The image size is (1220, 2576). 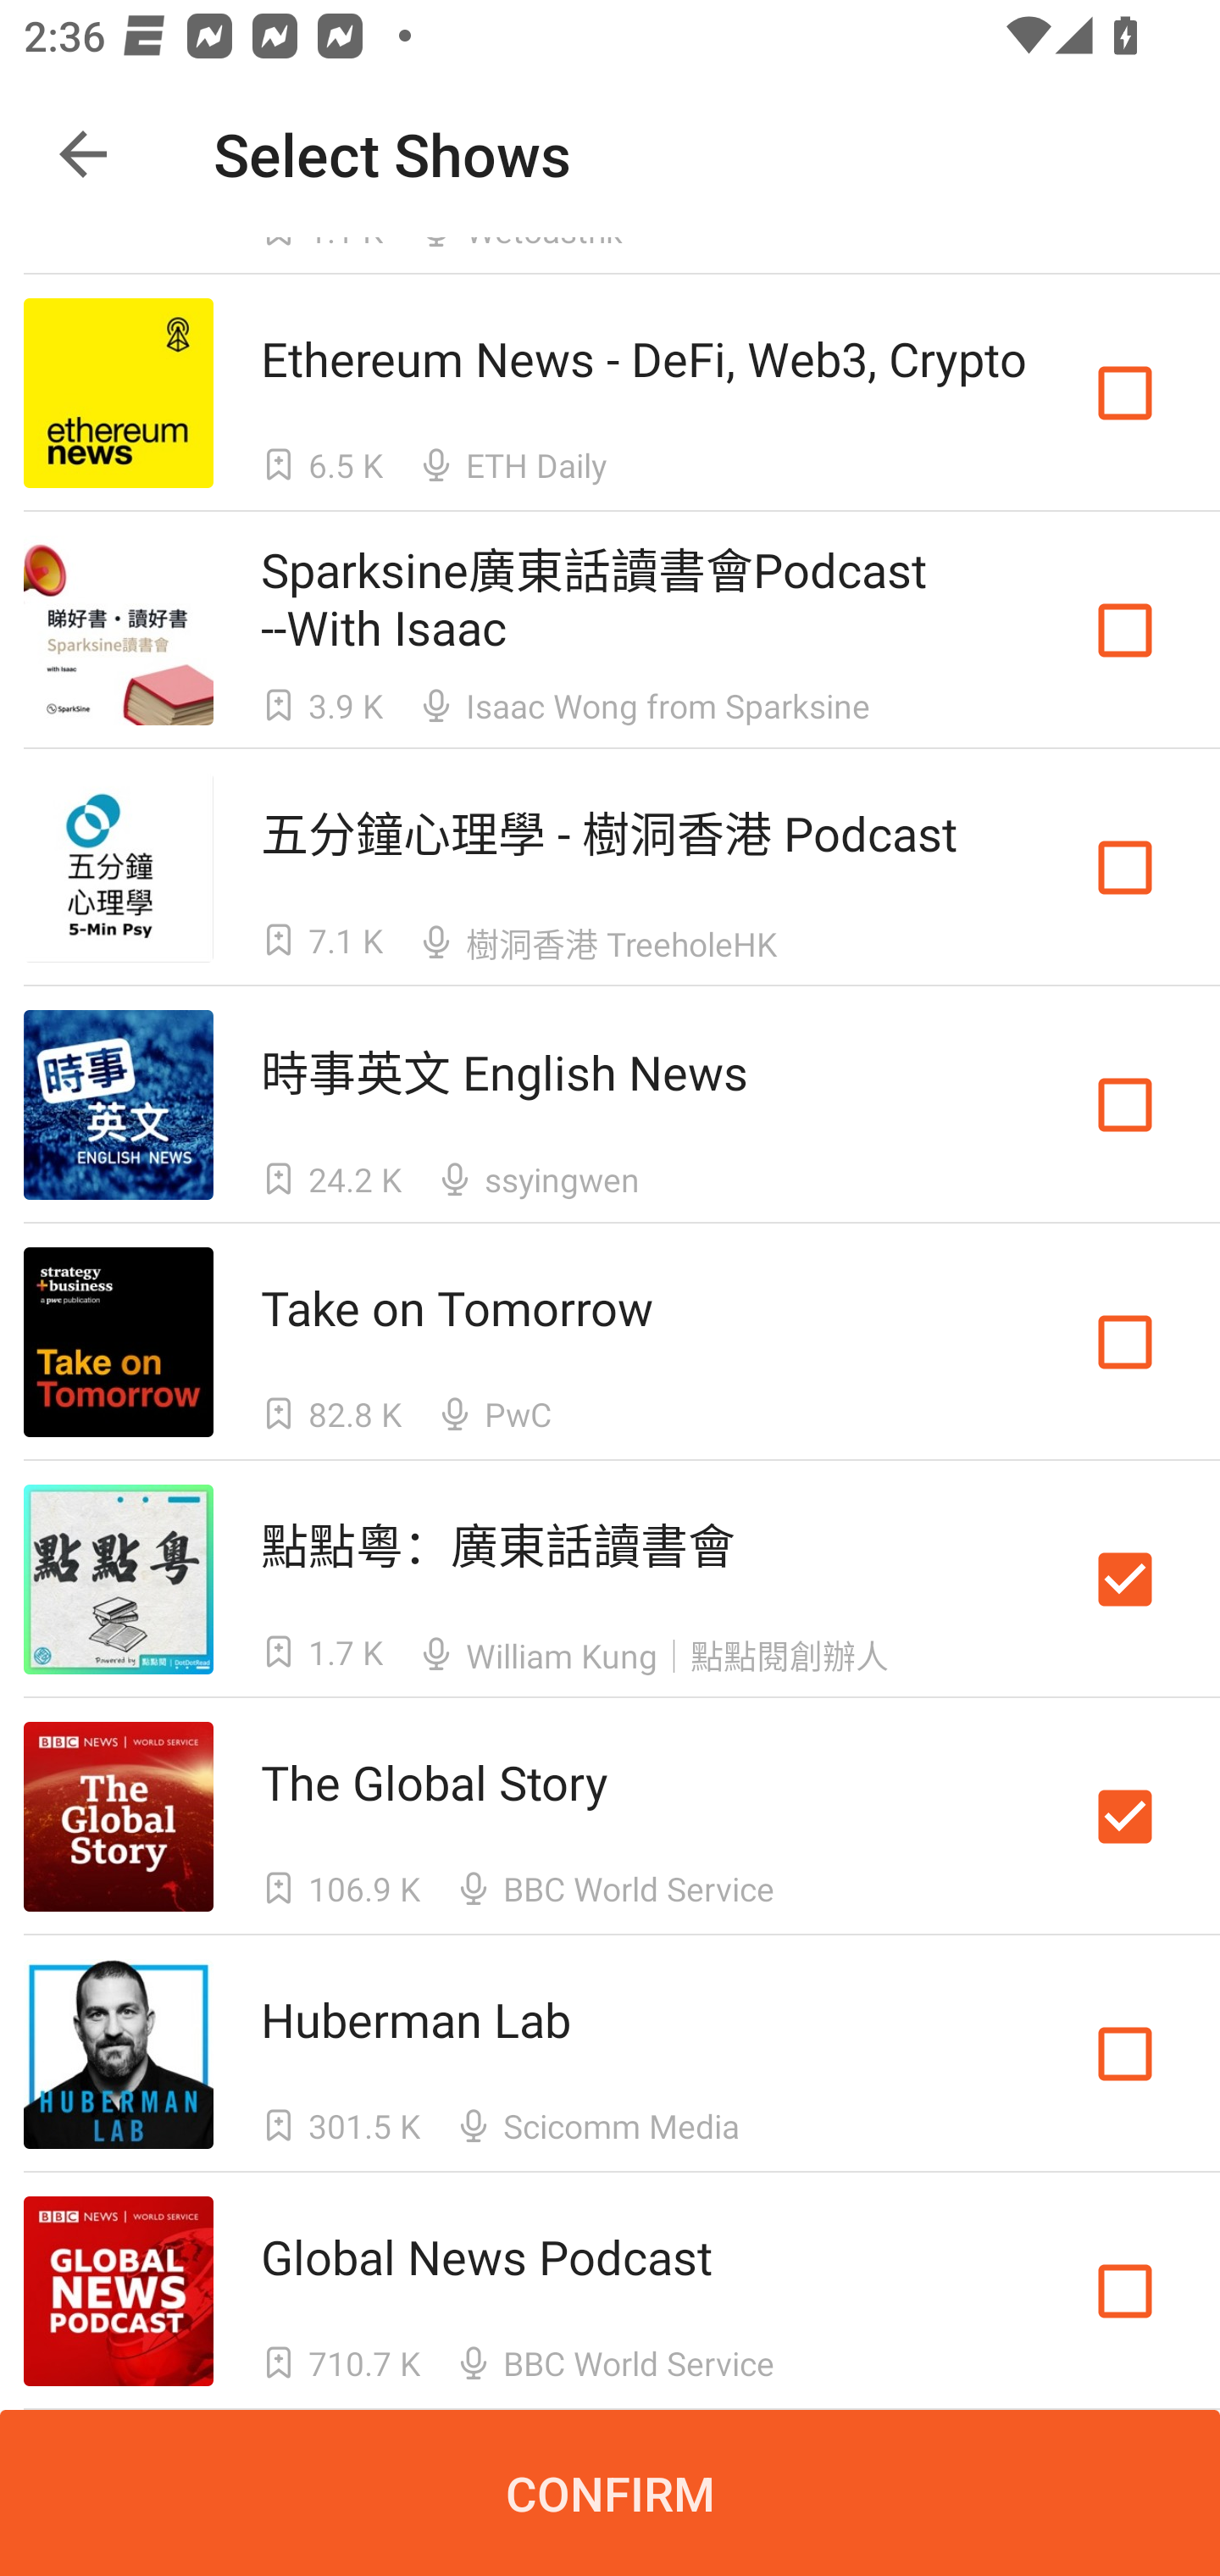 I want to click on Take on Tomorrow Take on Tomorrow  82.8 K  PwC, so click(x=610, y=1342).